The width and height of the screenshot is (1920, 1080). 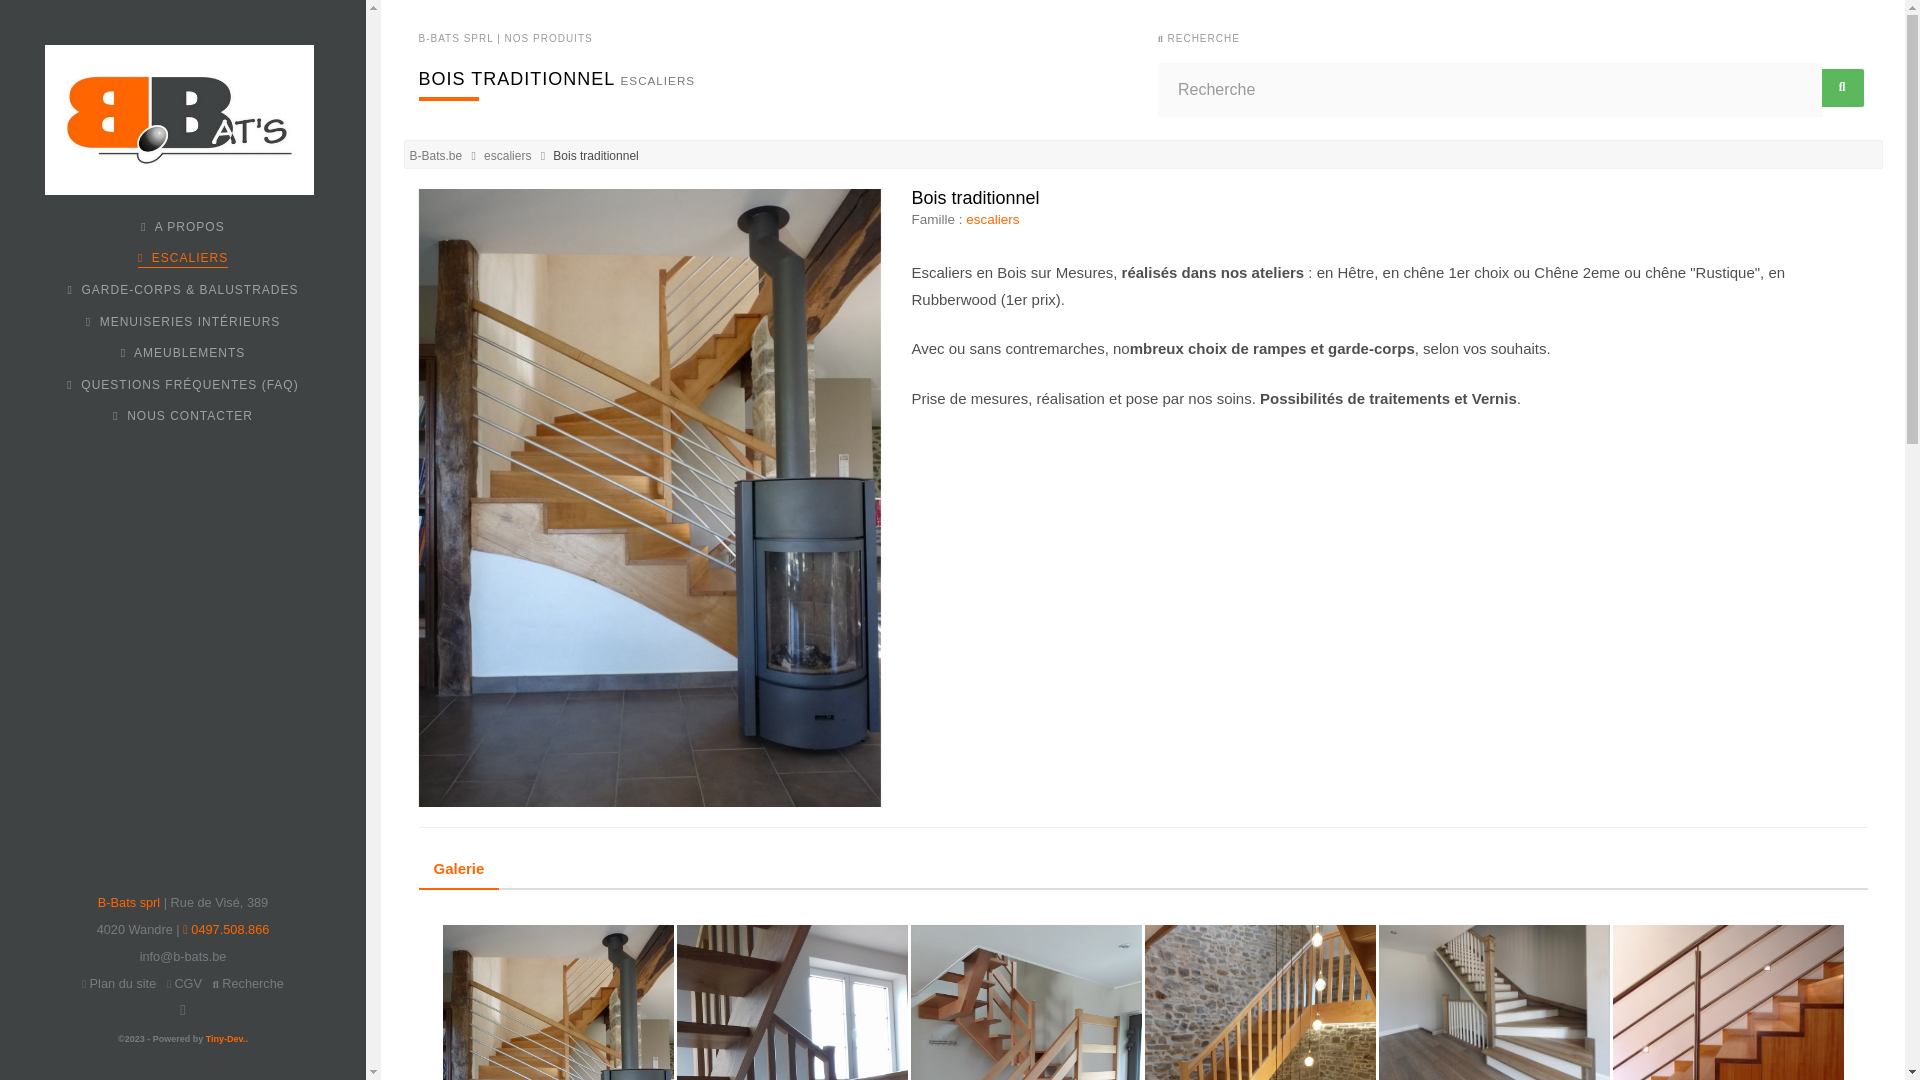 I want to click on   GARDE-CORPS & BALUSTRADES, so click(x=182, y=290).